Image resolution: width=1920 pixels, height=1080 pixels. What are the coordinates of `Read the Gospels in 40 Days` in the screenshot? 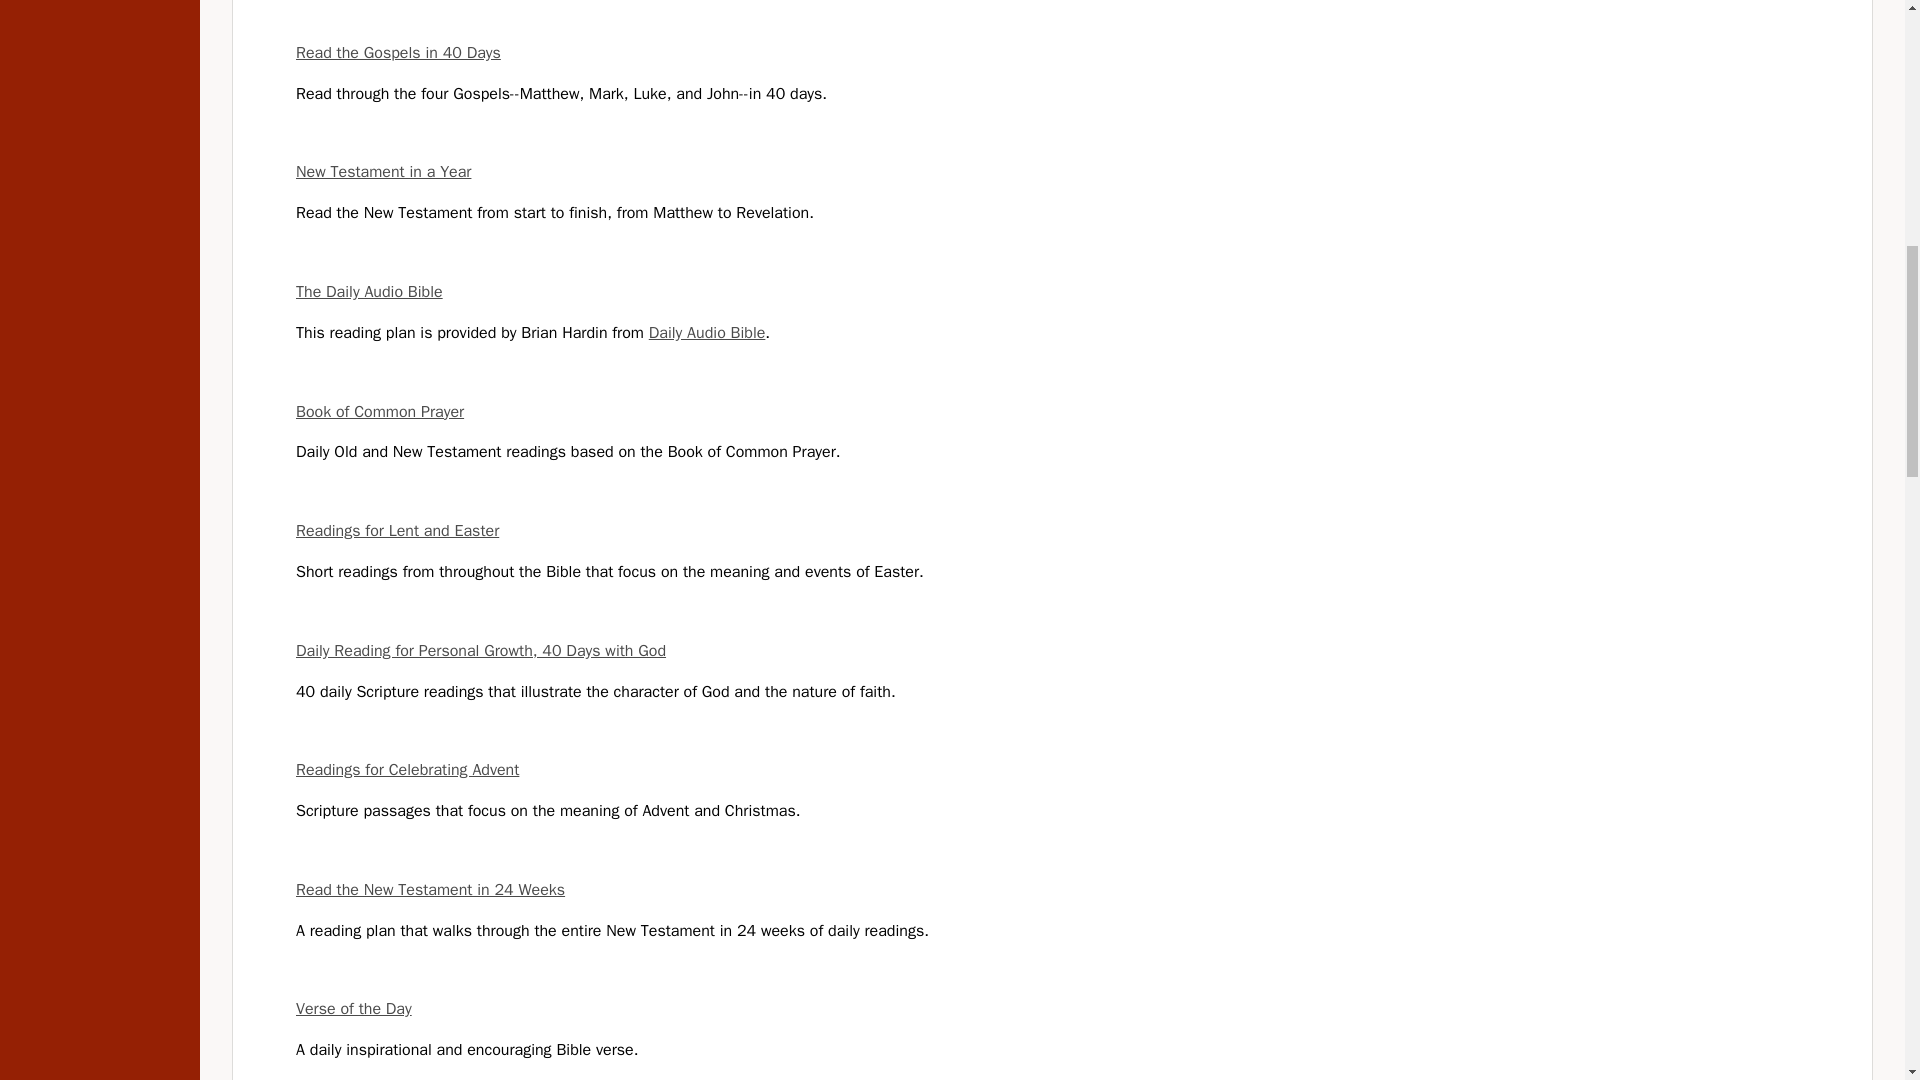 It's located at (398, 52).